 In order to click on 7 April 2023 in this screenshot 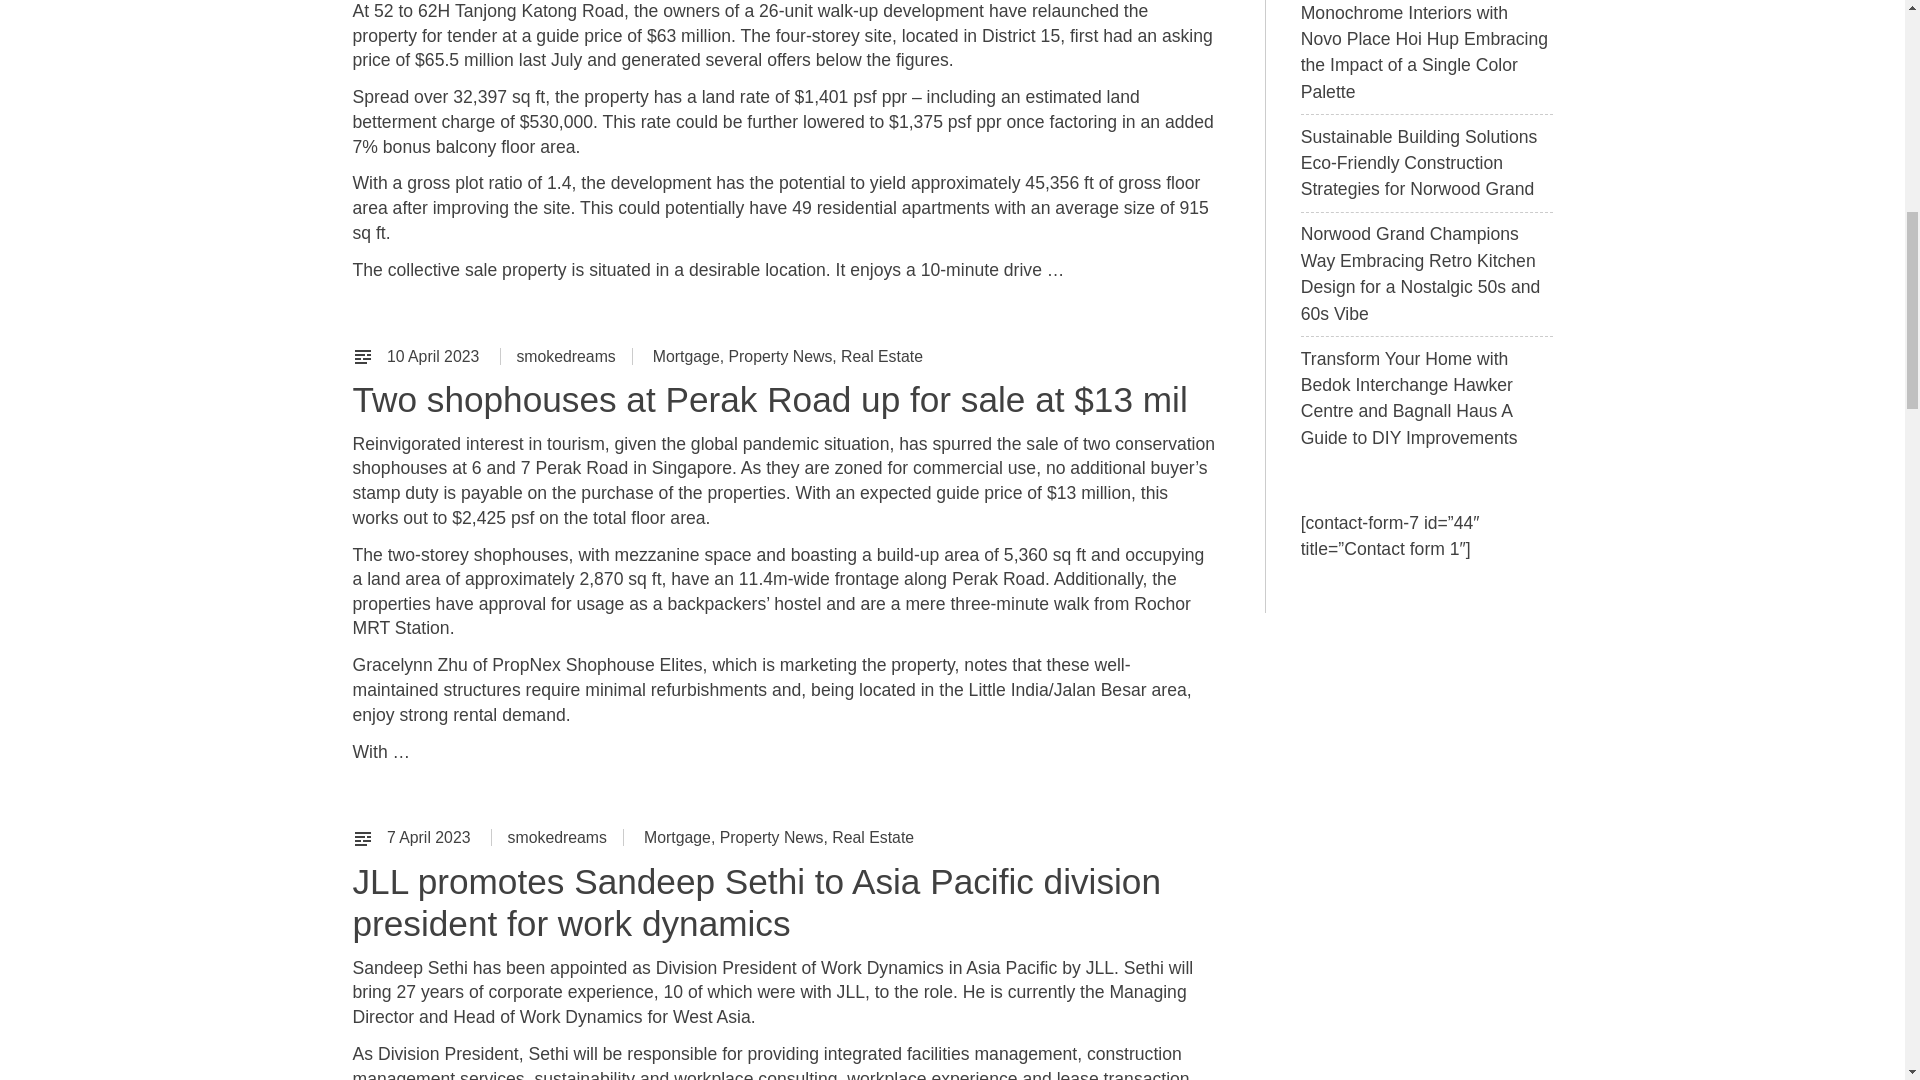, I will do `click(430, 837)`.